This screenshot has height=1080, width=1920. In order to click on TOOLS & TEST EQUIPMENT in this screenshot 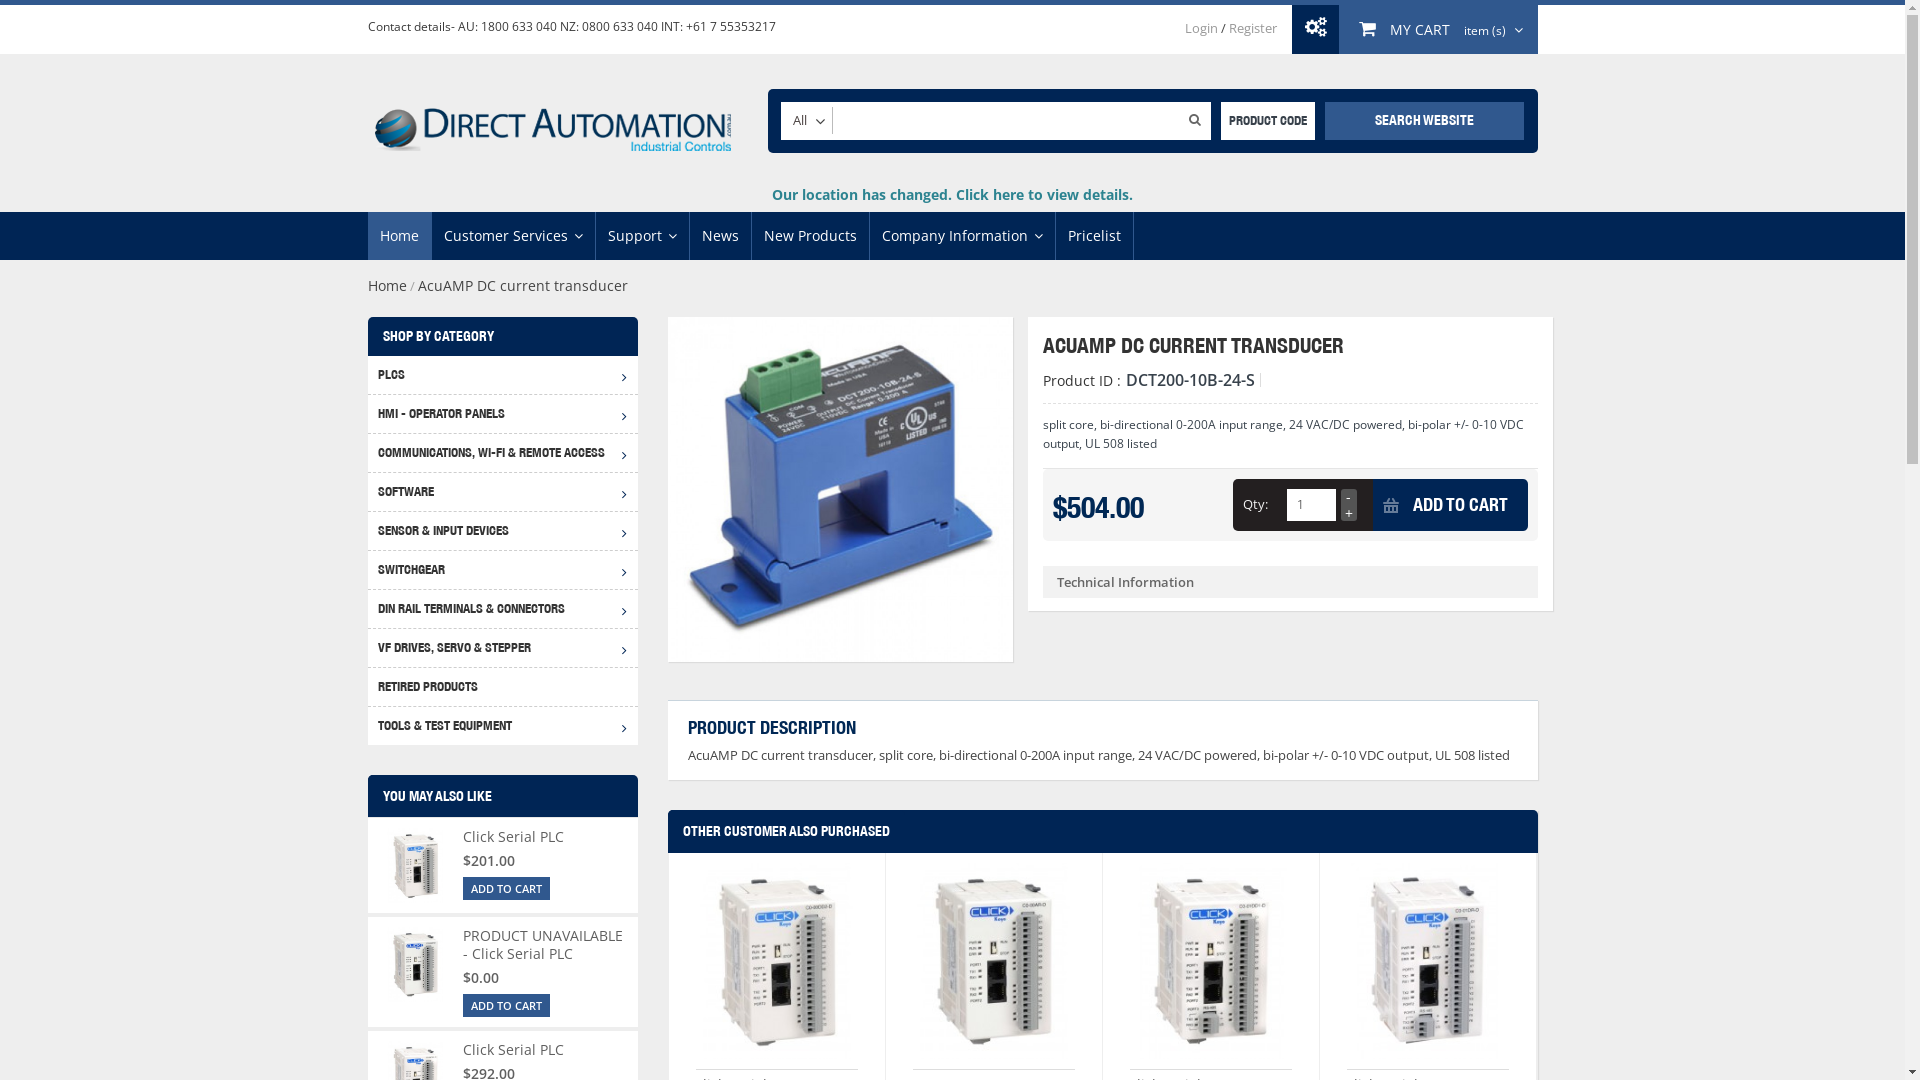, I will do `click(503, 726)`.